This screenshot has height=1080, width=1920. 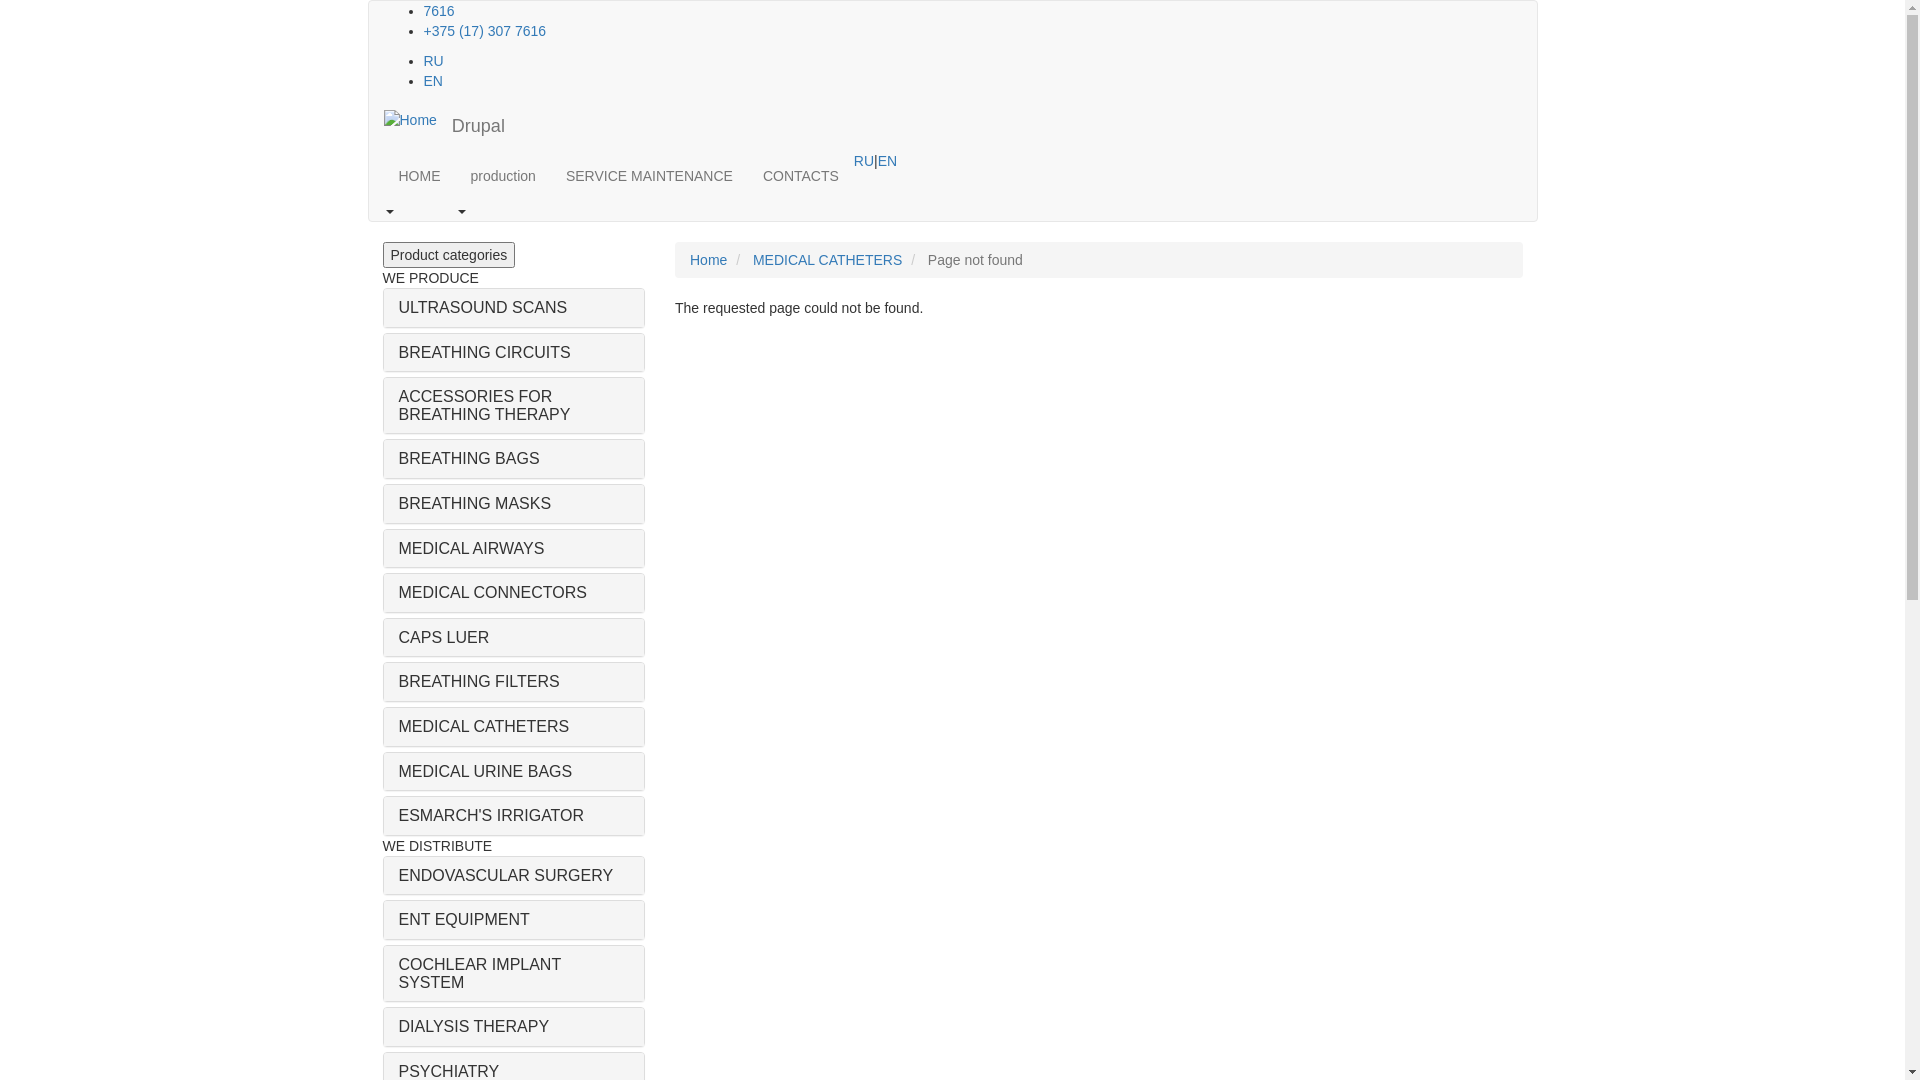 I want to click on Home, so click(x=410, y=120).